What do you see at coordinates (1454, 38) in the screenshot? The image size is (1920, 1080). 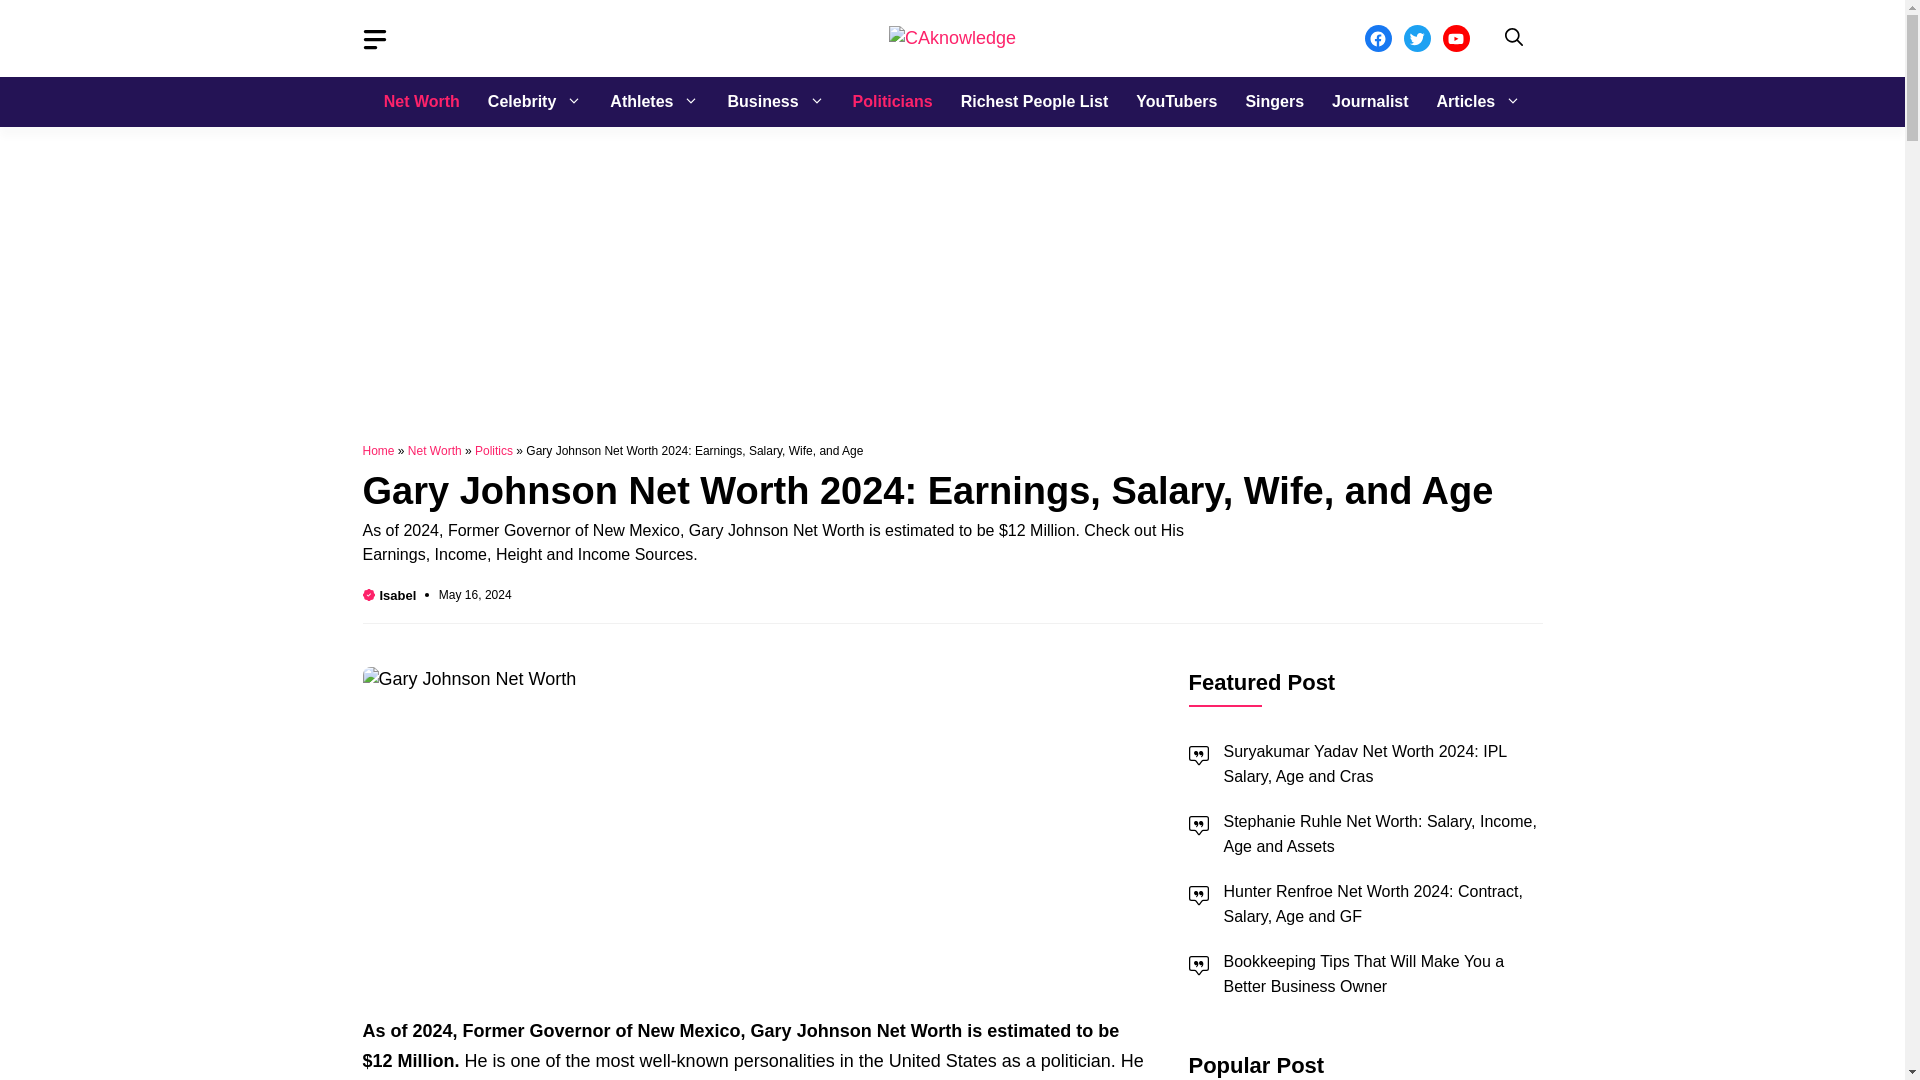 I see `YouTube` at bounding box center [1454, 38].